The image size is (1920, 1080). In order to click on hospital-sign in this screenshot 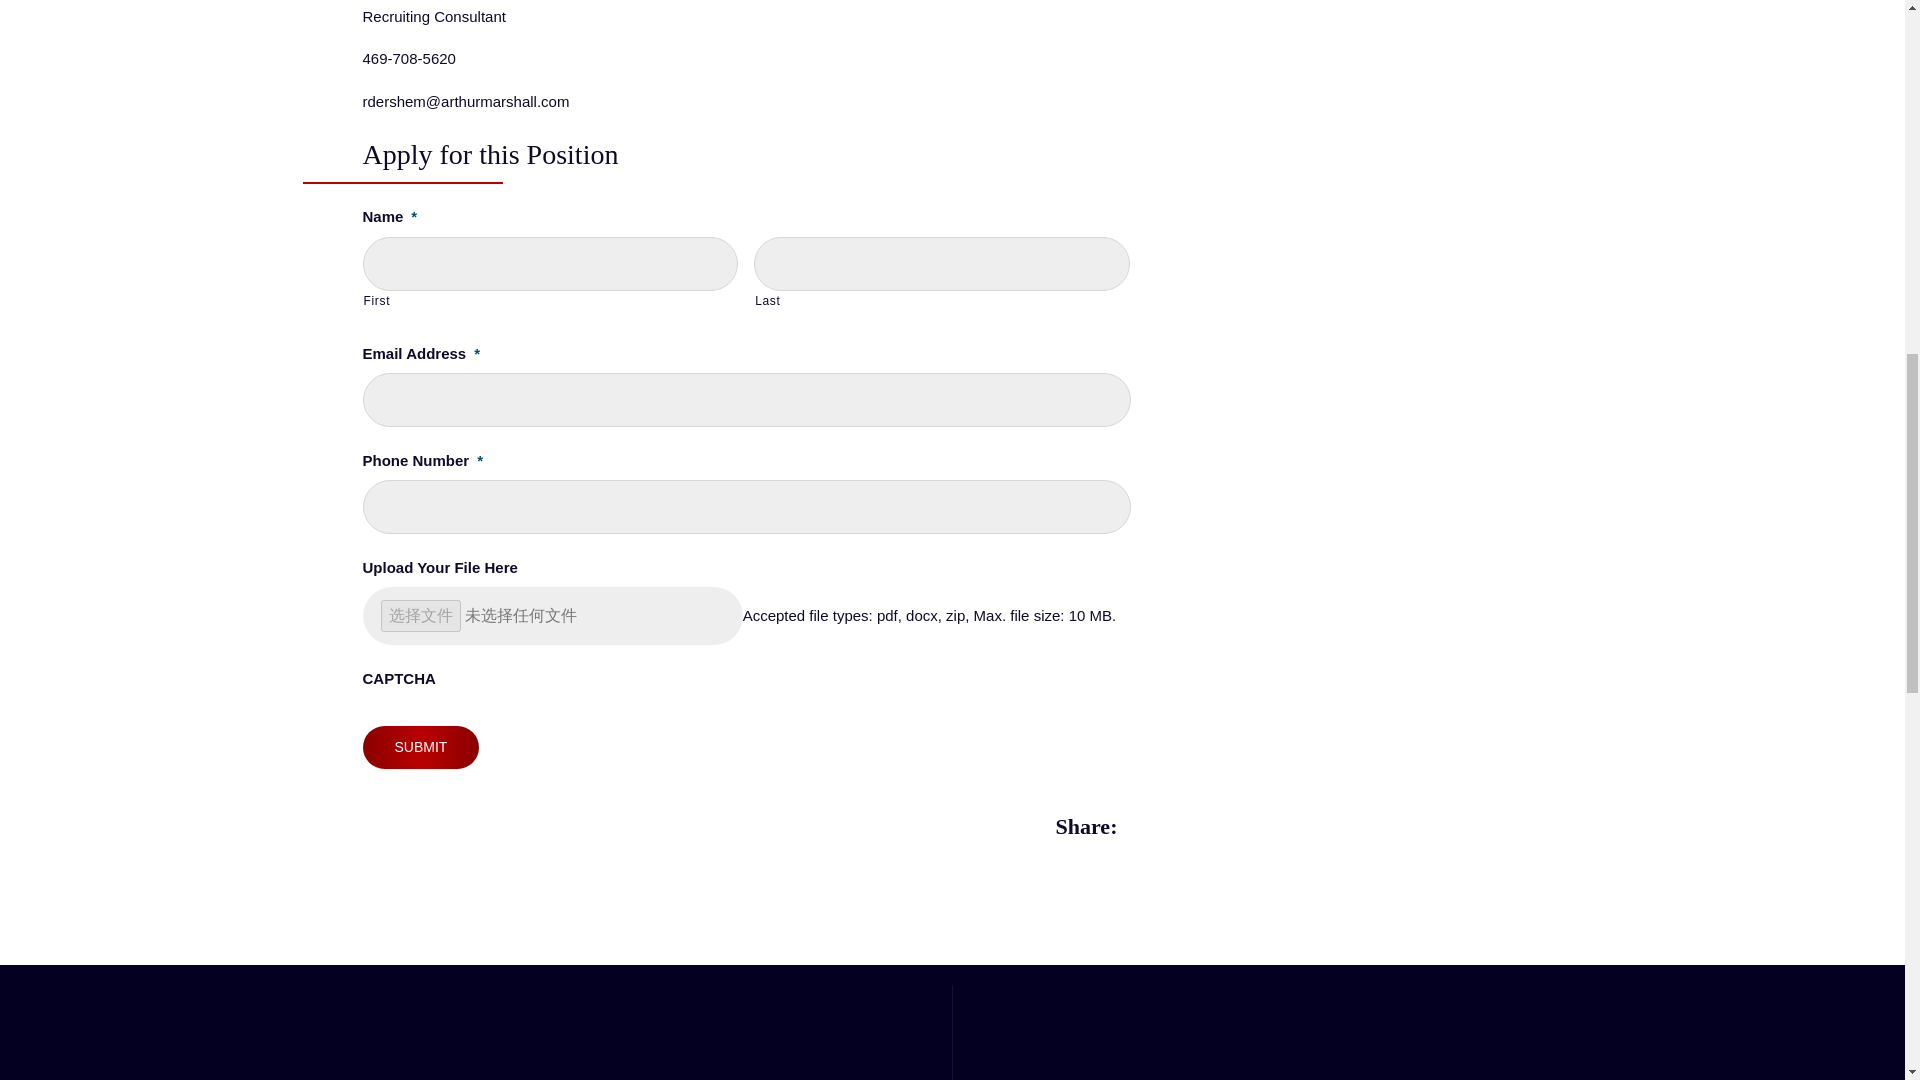, I will do `click(646, 1052)`.